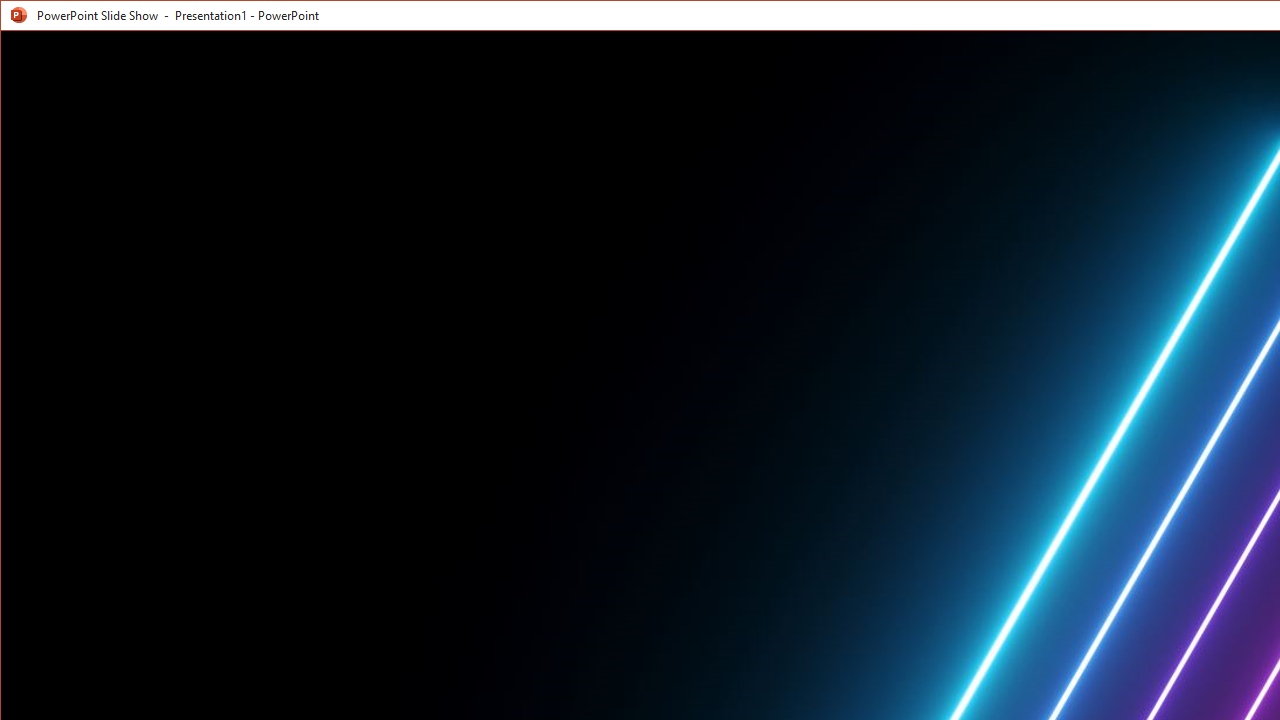 The image size is (1280, 720). What do you see at coordinates (18, 18) in the screenshot?
I see `System` at bounding box center [18, 18].